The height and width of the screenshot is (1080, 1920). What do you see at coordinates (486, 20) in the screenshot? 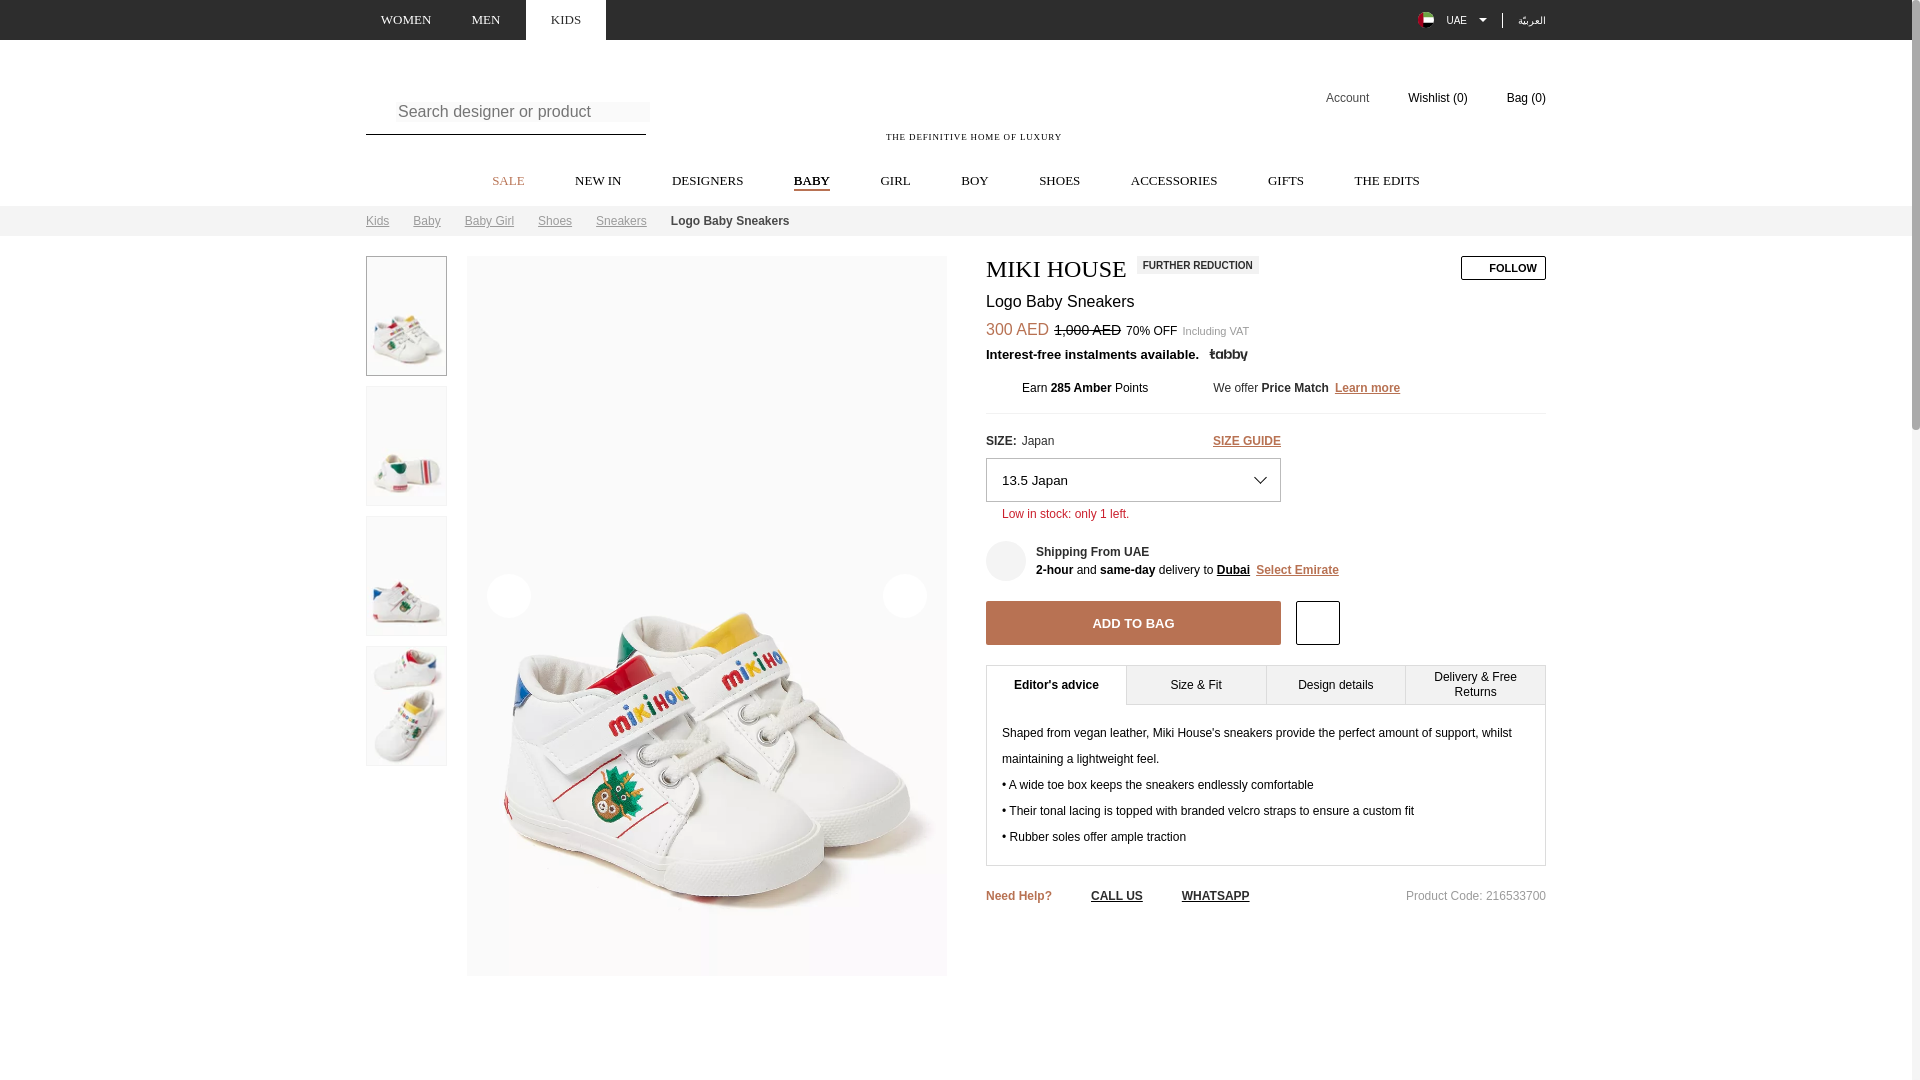
I see `BOY` at bounding box center [486, 20].